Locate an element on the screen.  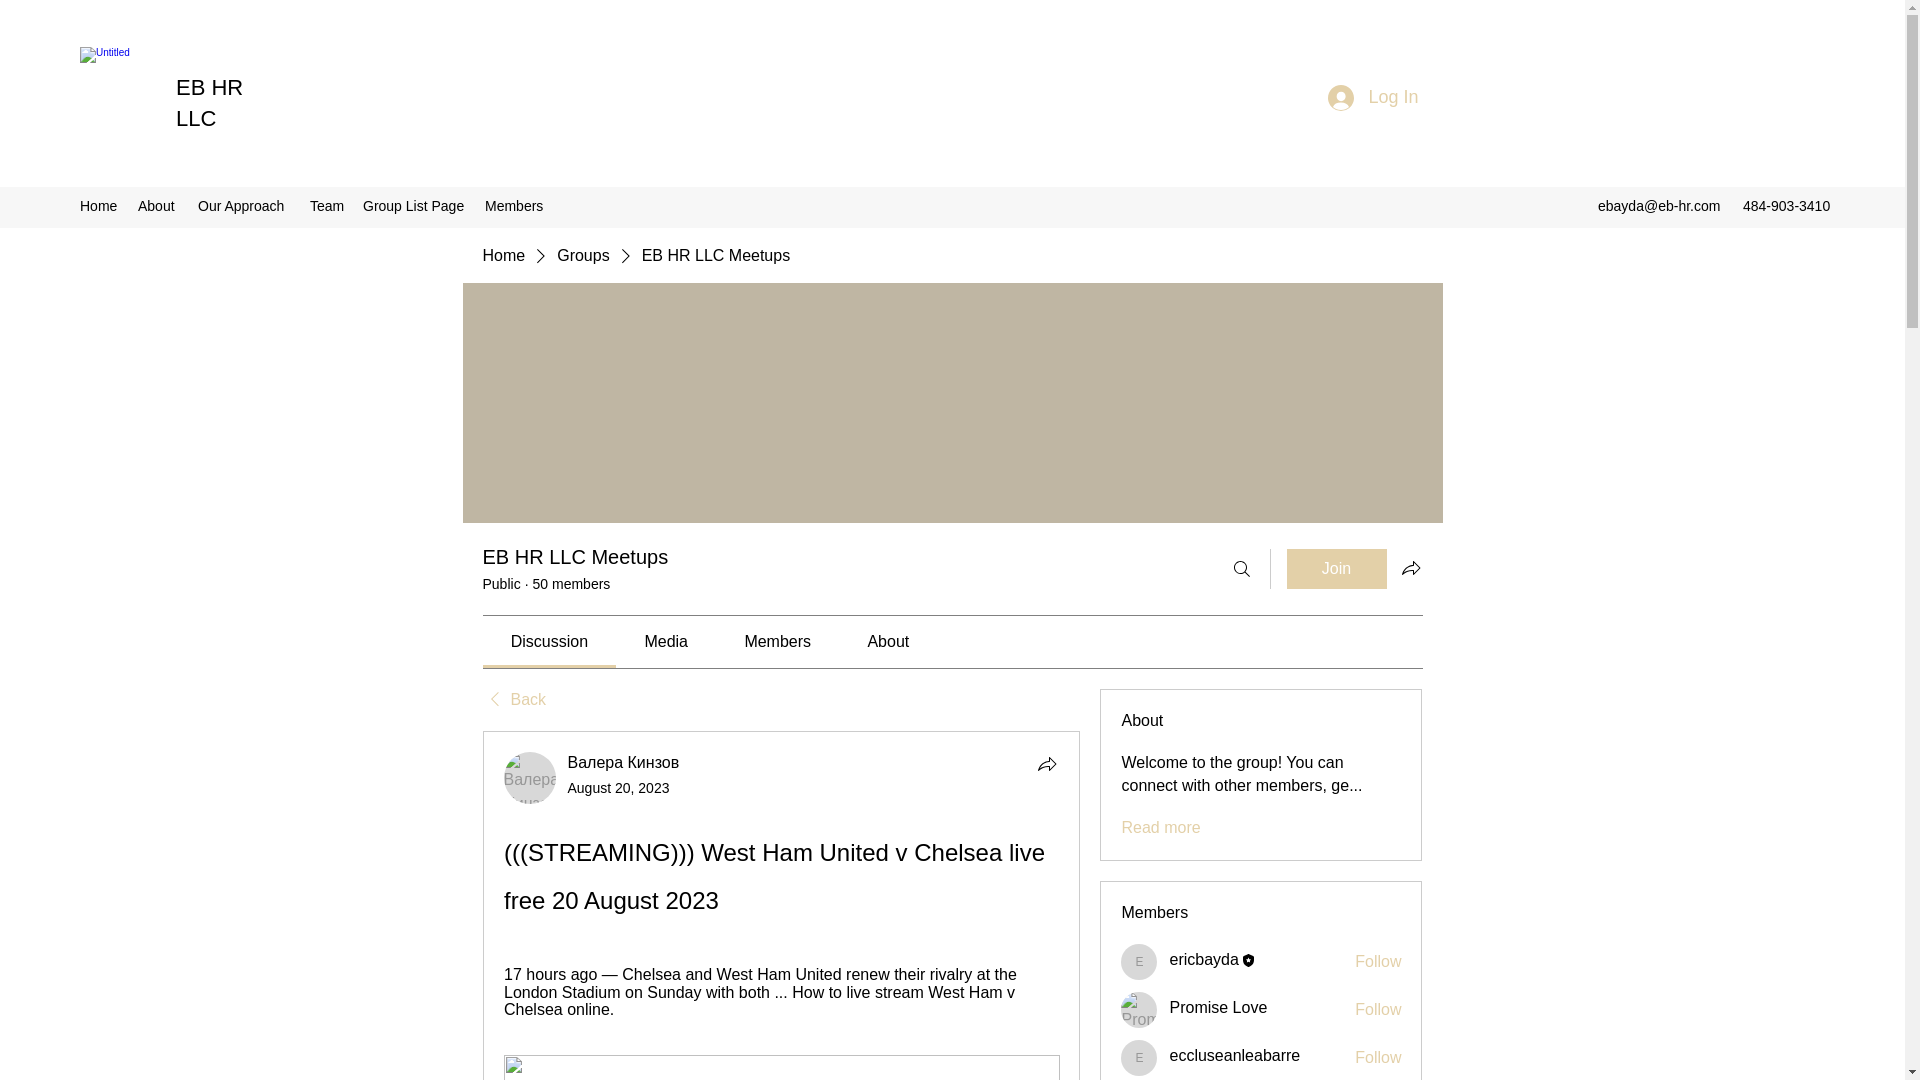
Promise Love is located at coordinates (1218, 1008).